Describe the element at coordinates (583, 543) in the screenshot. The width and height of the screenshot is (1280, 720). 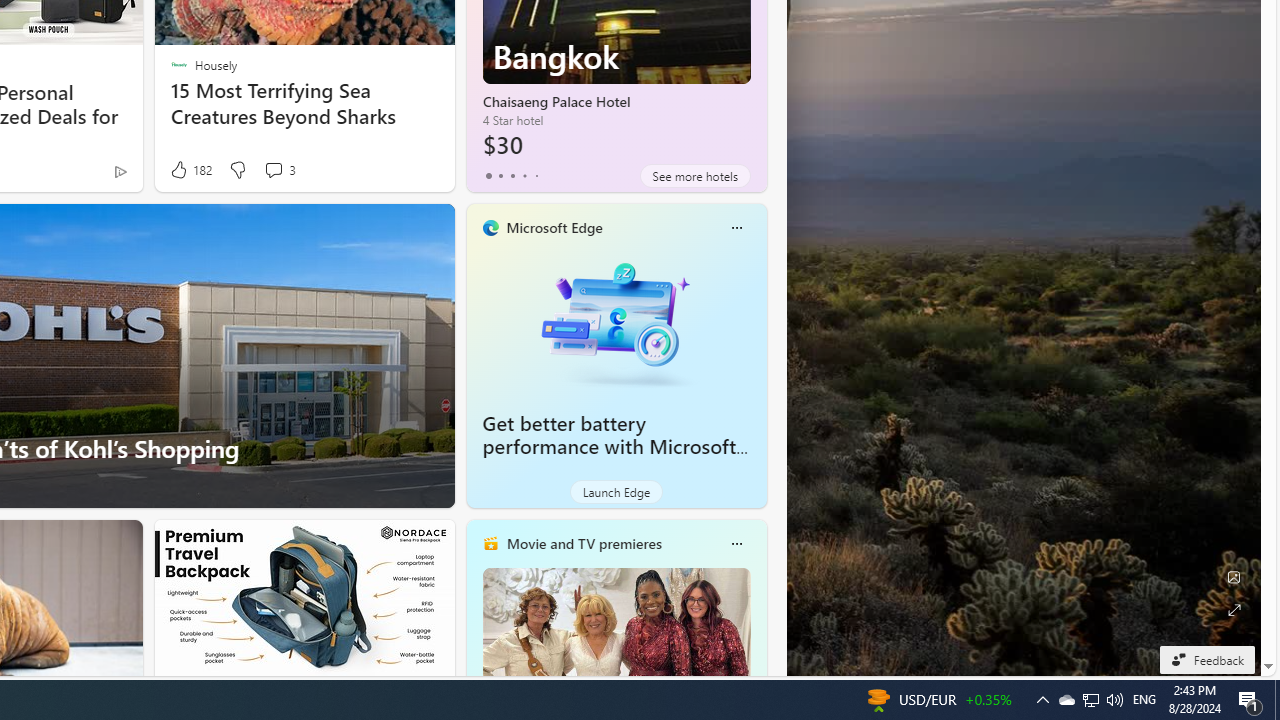
I see `Movie and TV premieres` at that location.